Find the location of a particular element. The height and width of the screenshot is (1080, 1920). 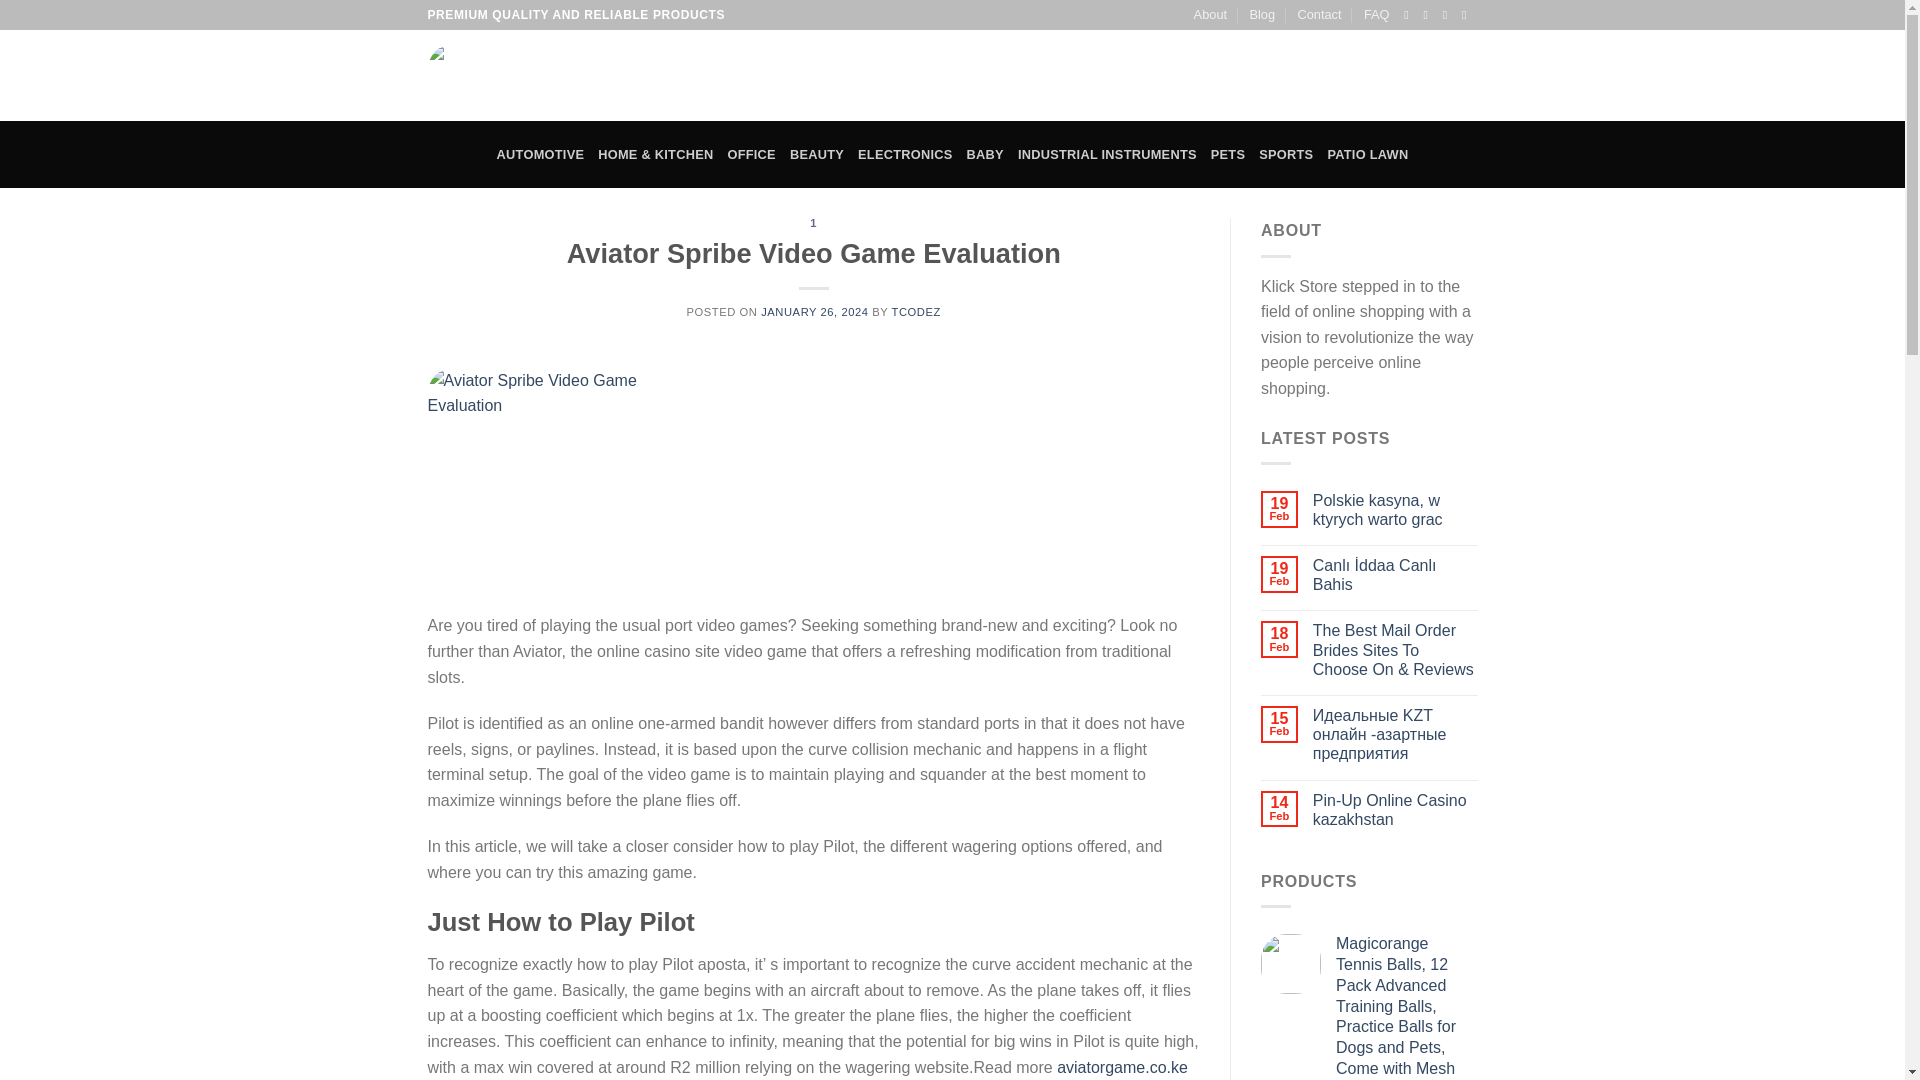

TCODEZ is located at coordinates (916, 311).